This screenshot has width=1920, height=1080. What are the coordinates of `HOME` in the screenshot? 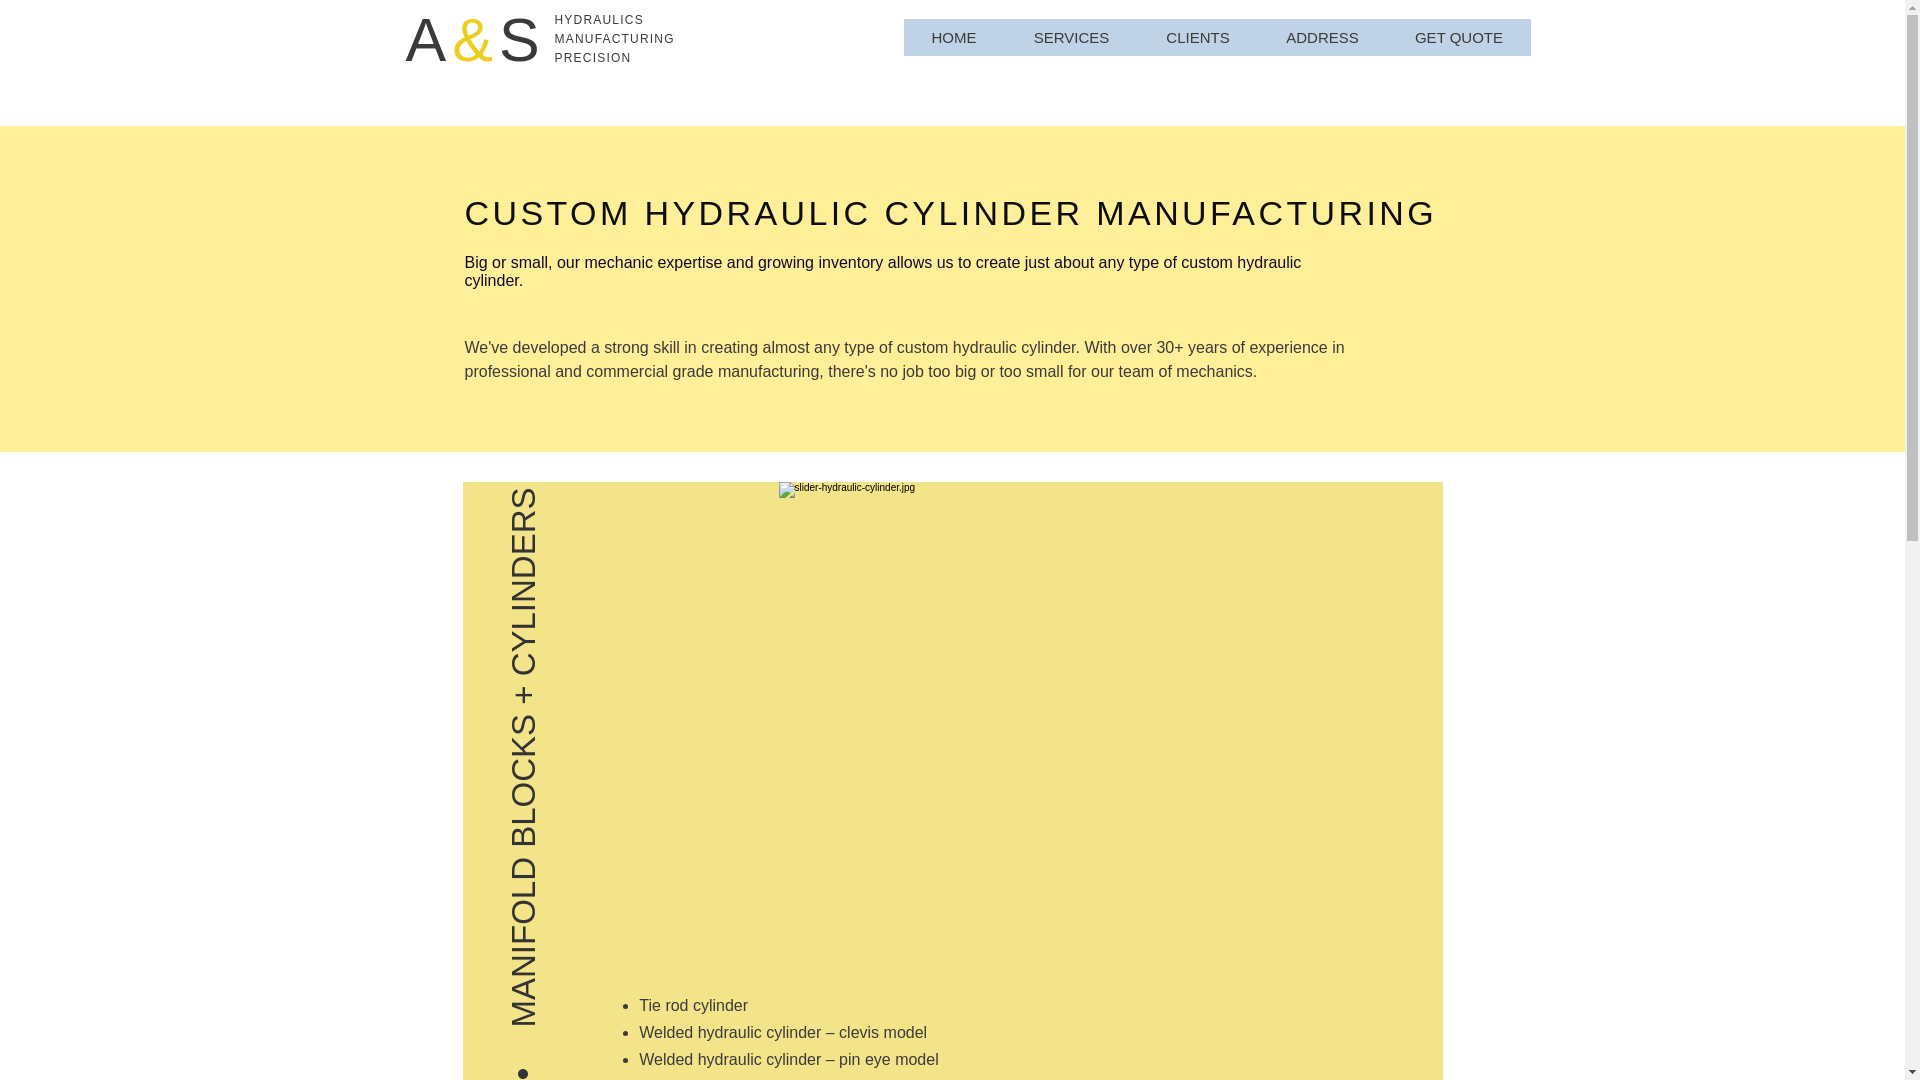 It's located at (954, 38).